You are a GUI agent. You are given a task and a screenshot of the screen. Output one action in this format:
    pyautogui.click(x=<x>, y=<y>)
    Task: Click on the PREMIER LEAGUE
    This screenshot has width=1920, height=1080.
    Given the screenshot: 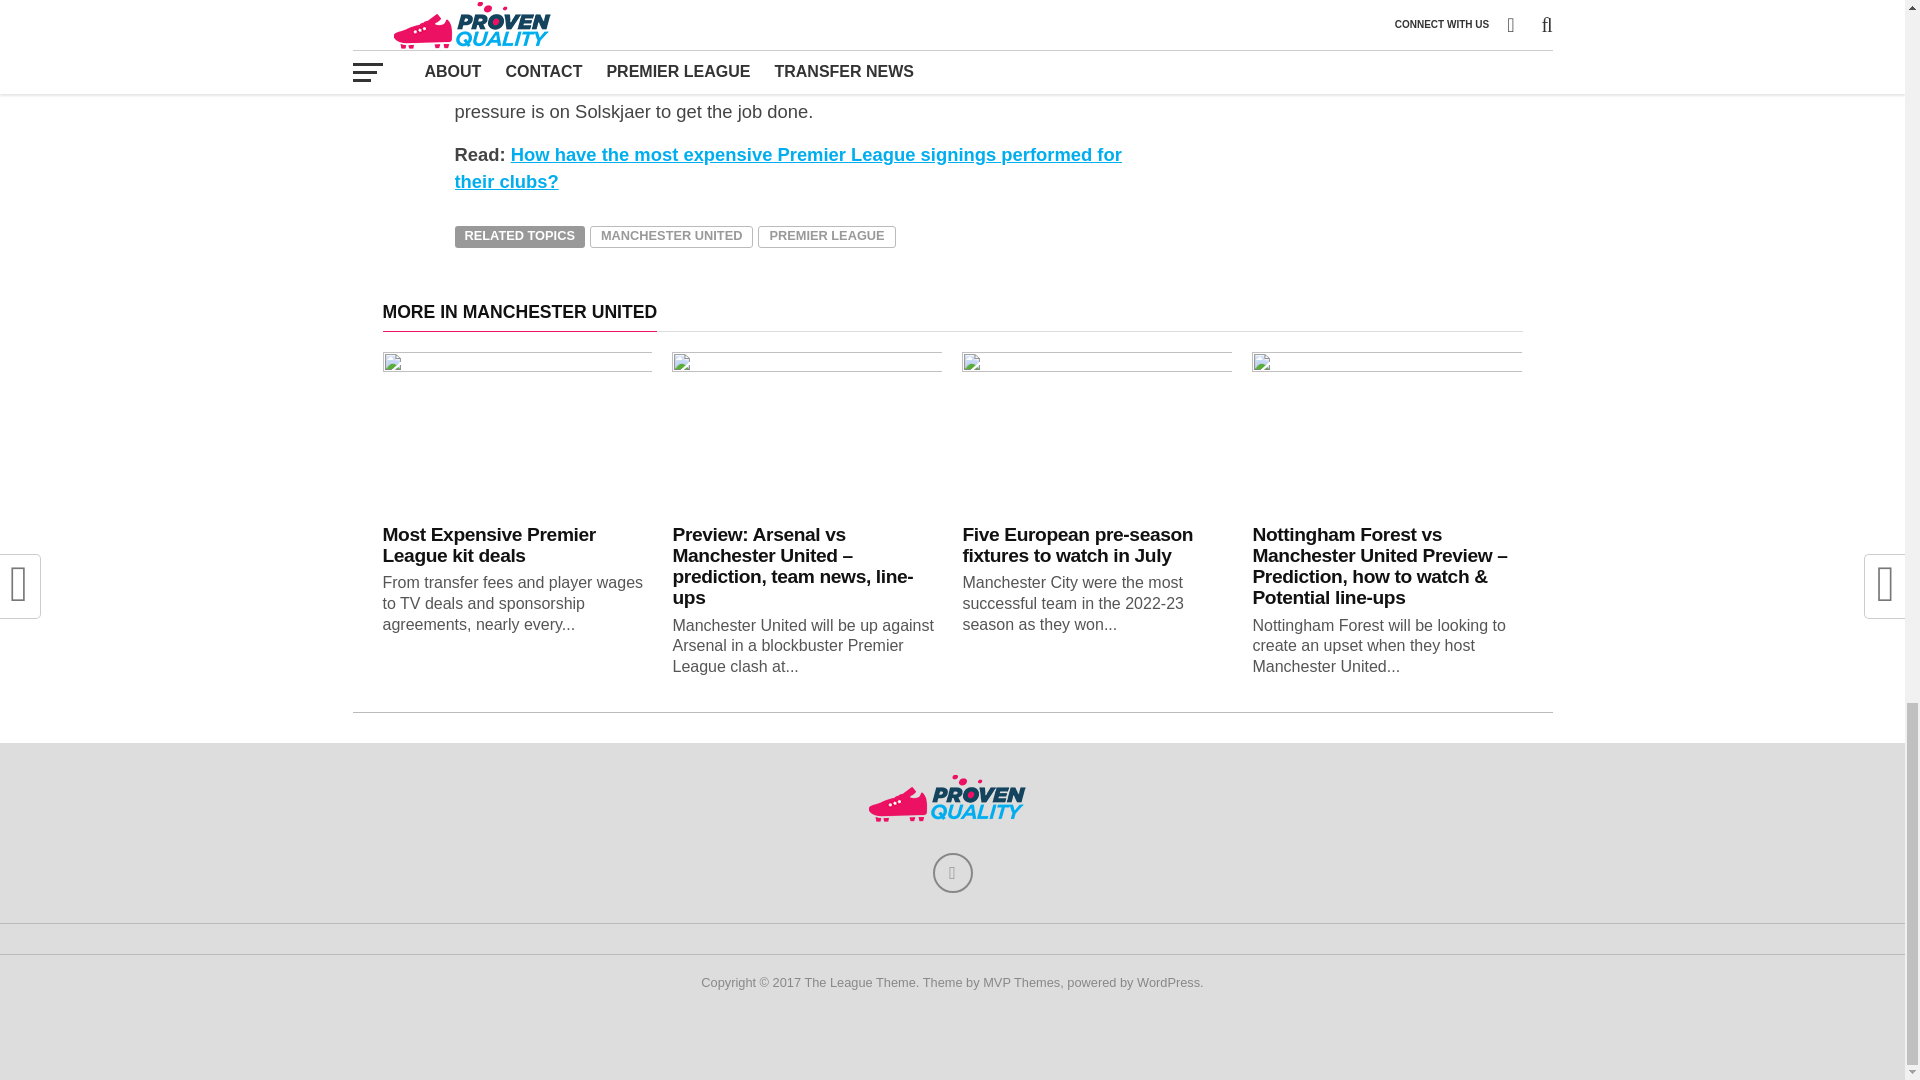 What is the action you would take?
    pyautogui.click(x=826, y=236)
    